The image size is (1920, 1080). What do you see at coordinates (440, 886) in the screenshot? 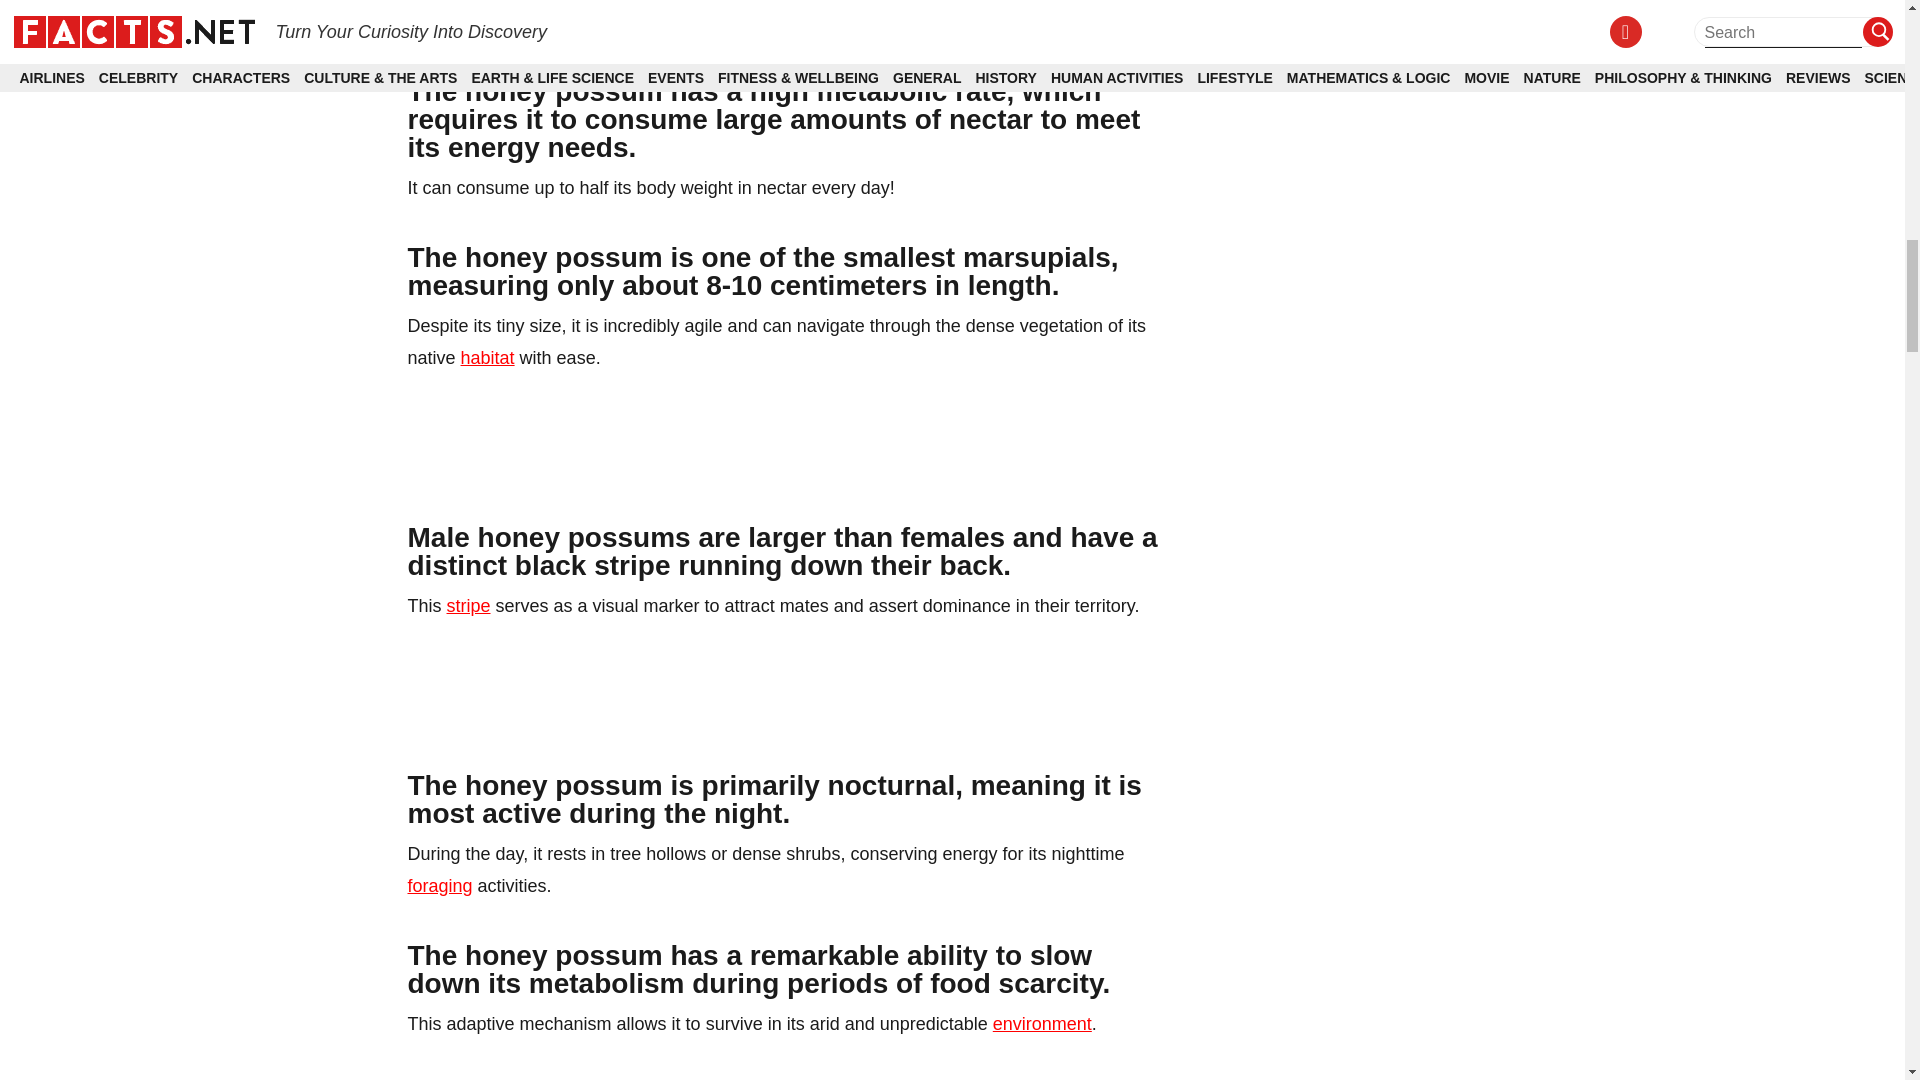
I see `foraging` at bounding box center [440, 886].